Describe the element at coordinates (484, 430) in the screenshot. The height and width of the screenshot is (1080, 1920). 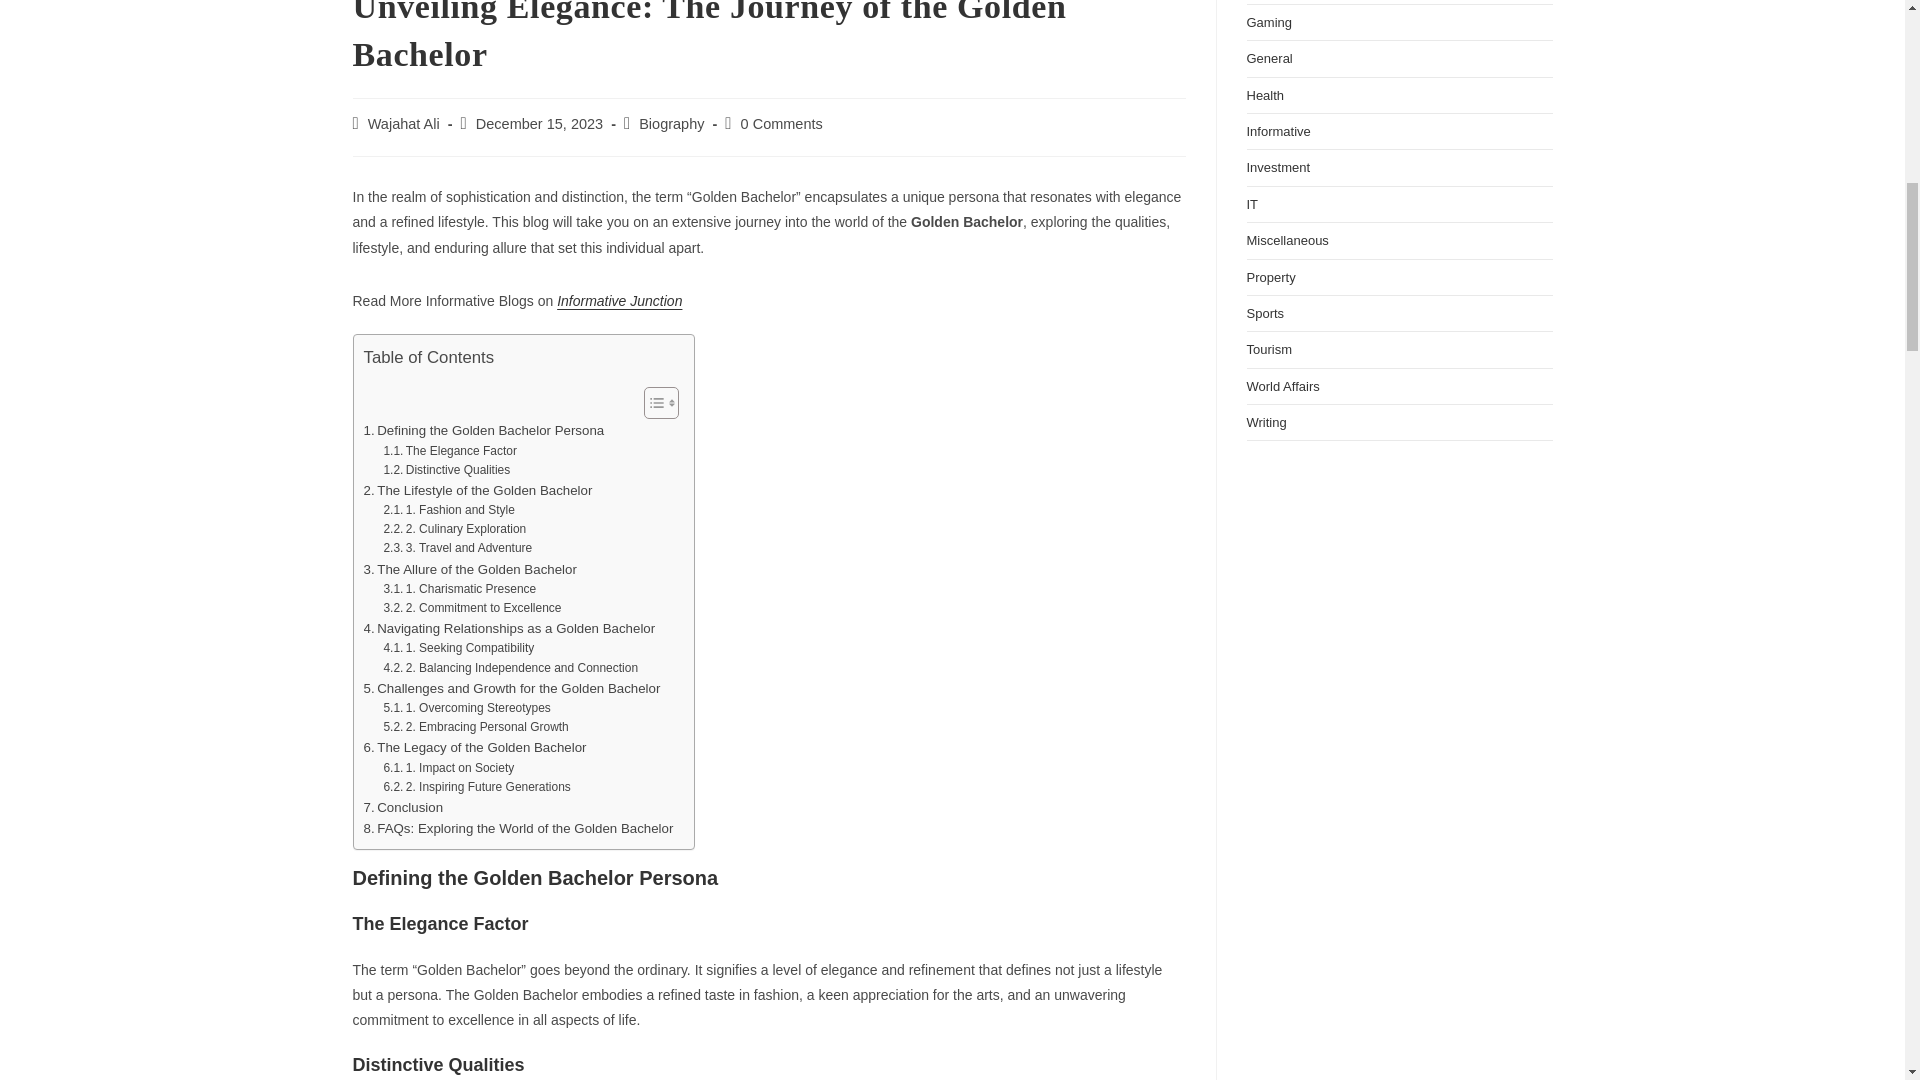
I see `Defining the Golden Bachelor Persona` at that location.